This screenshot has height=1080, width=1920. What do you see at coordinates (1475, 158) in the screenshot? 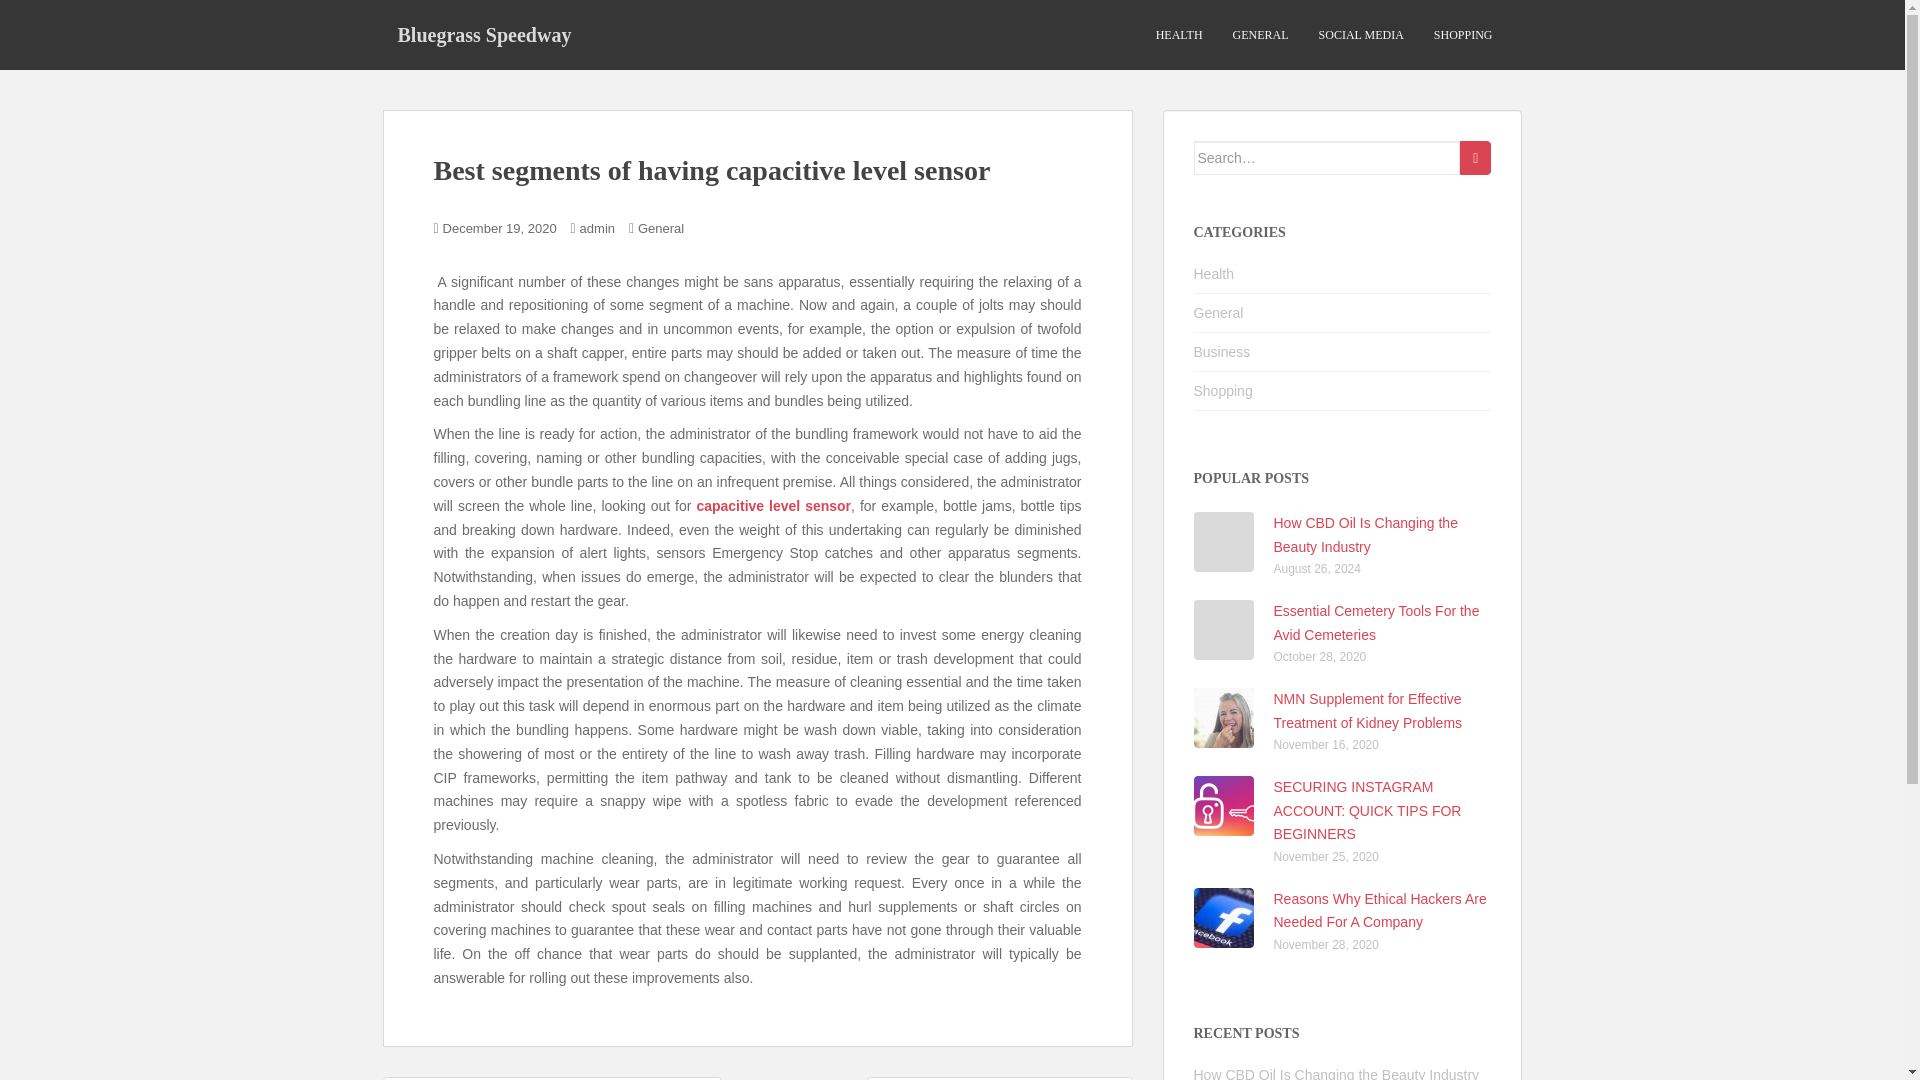
I see `Search` at bounding box center [1475, 158].